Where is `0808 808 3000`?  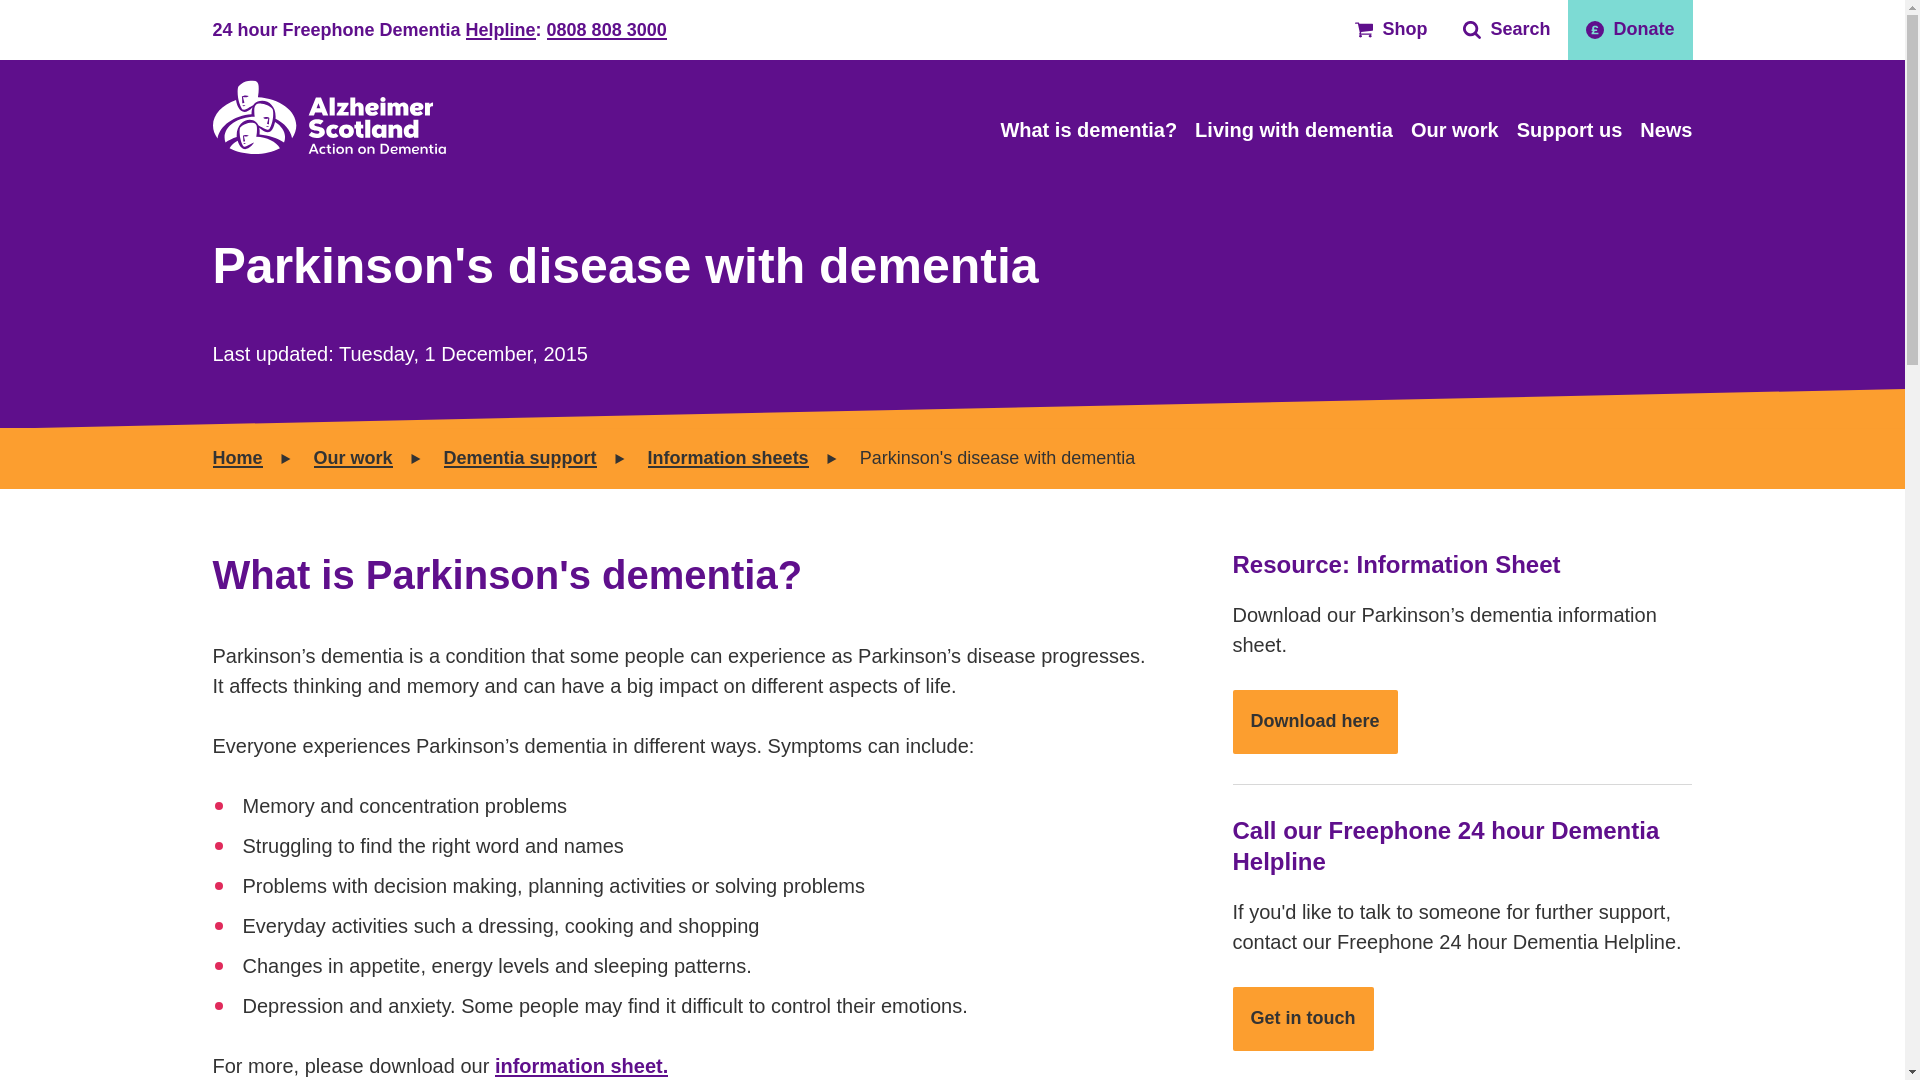 0808 808 3000 is located at coordinates (606, 30).